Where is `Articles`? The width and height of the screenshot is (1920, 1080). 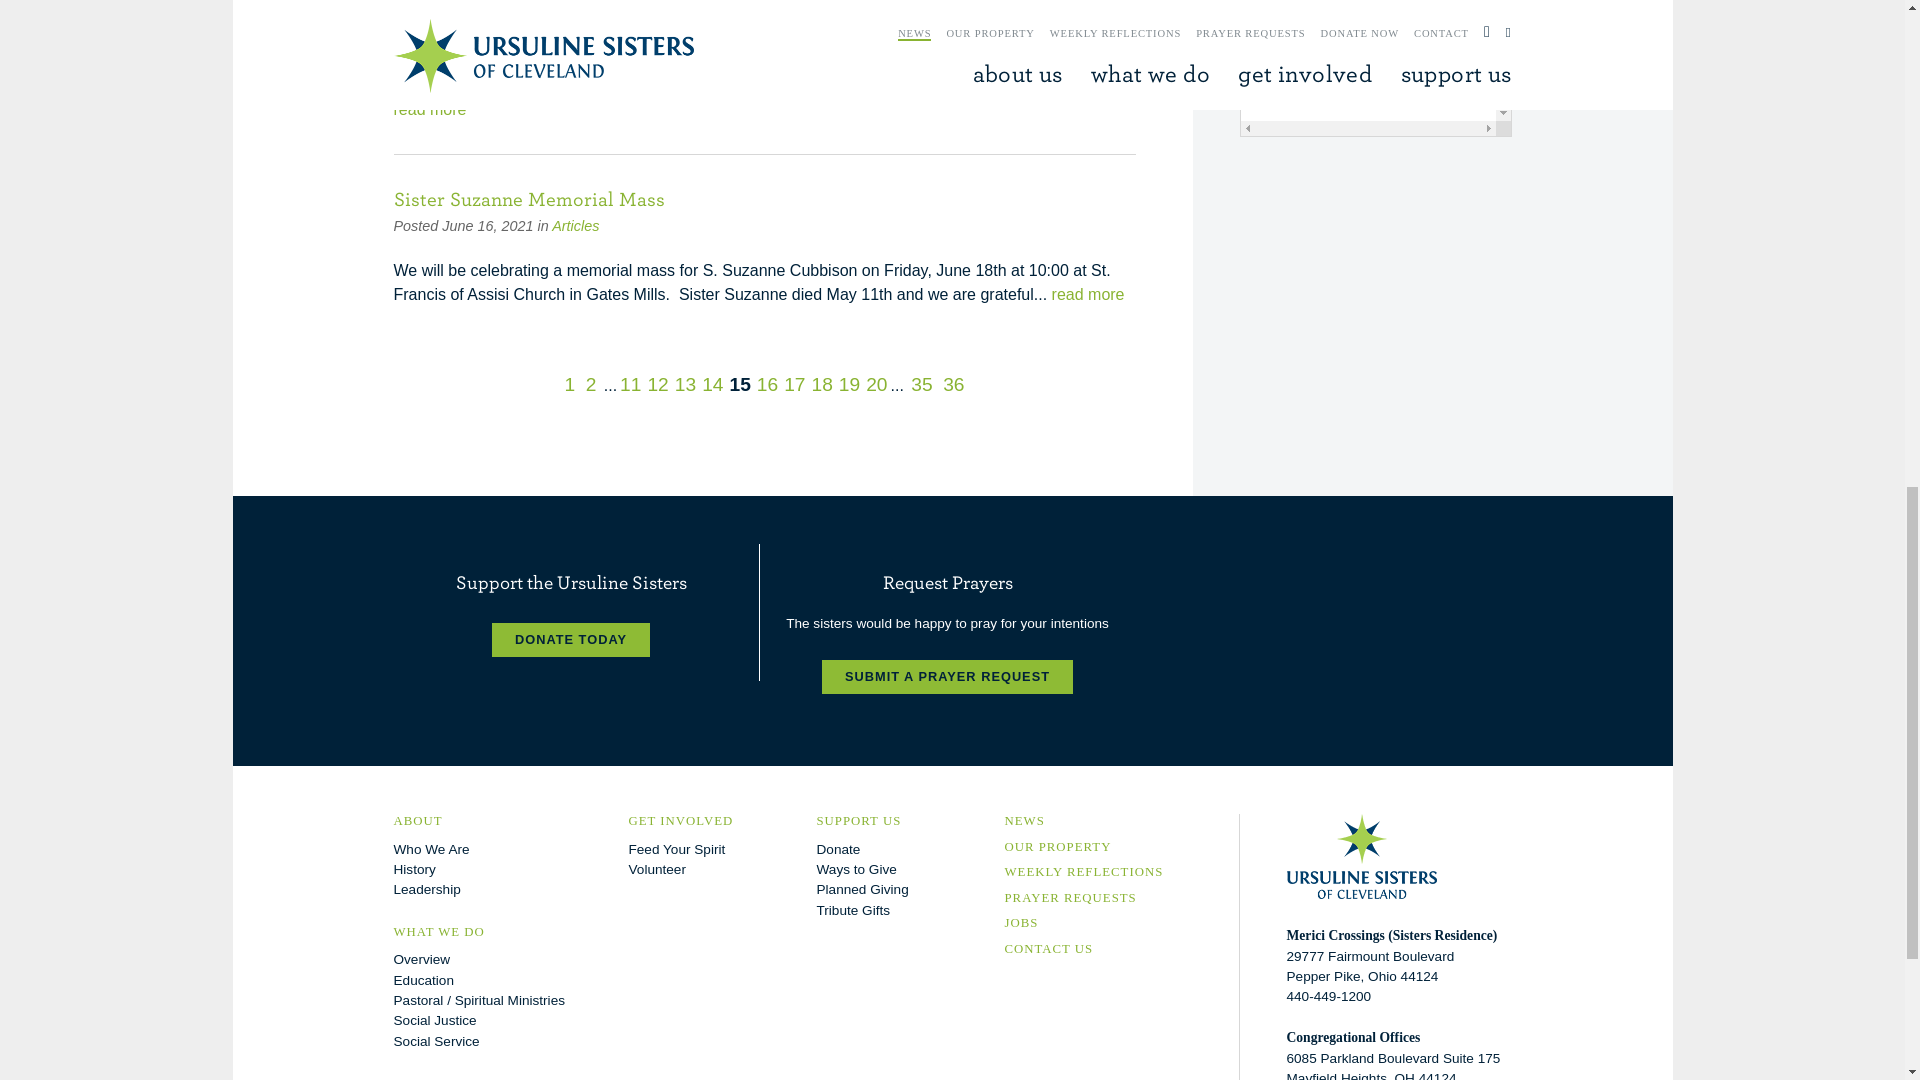 Articles is located at coordinates (576, 226).